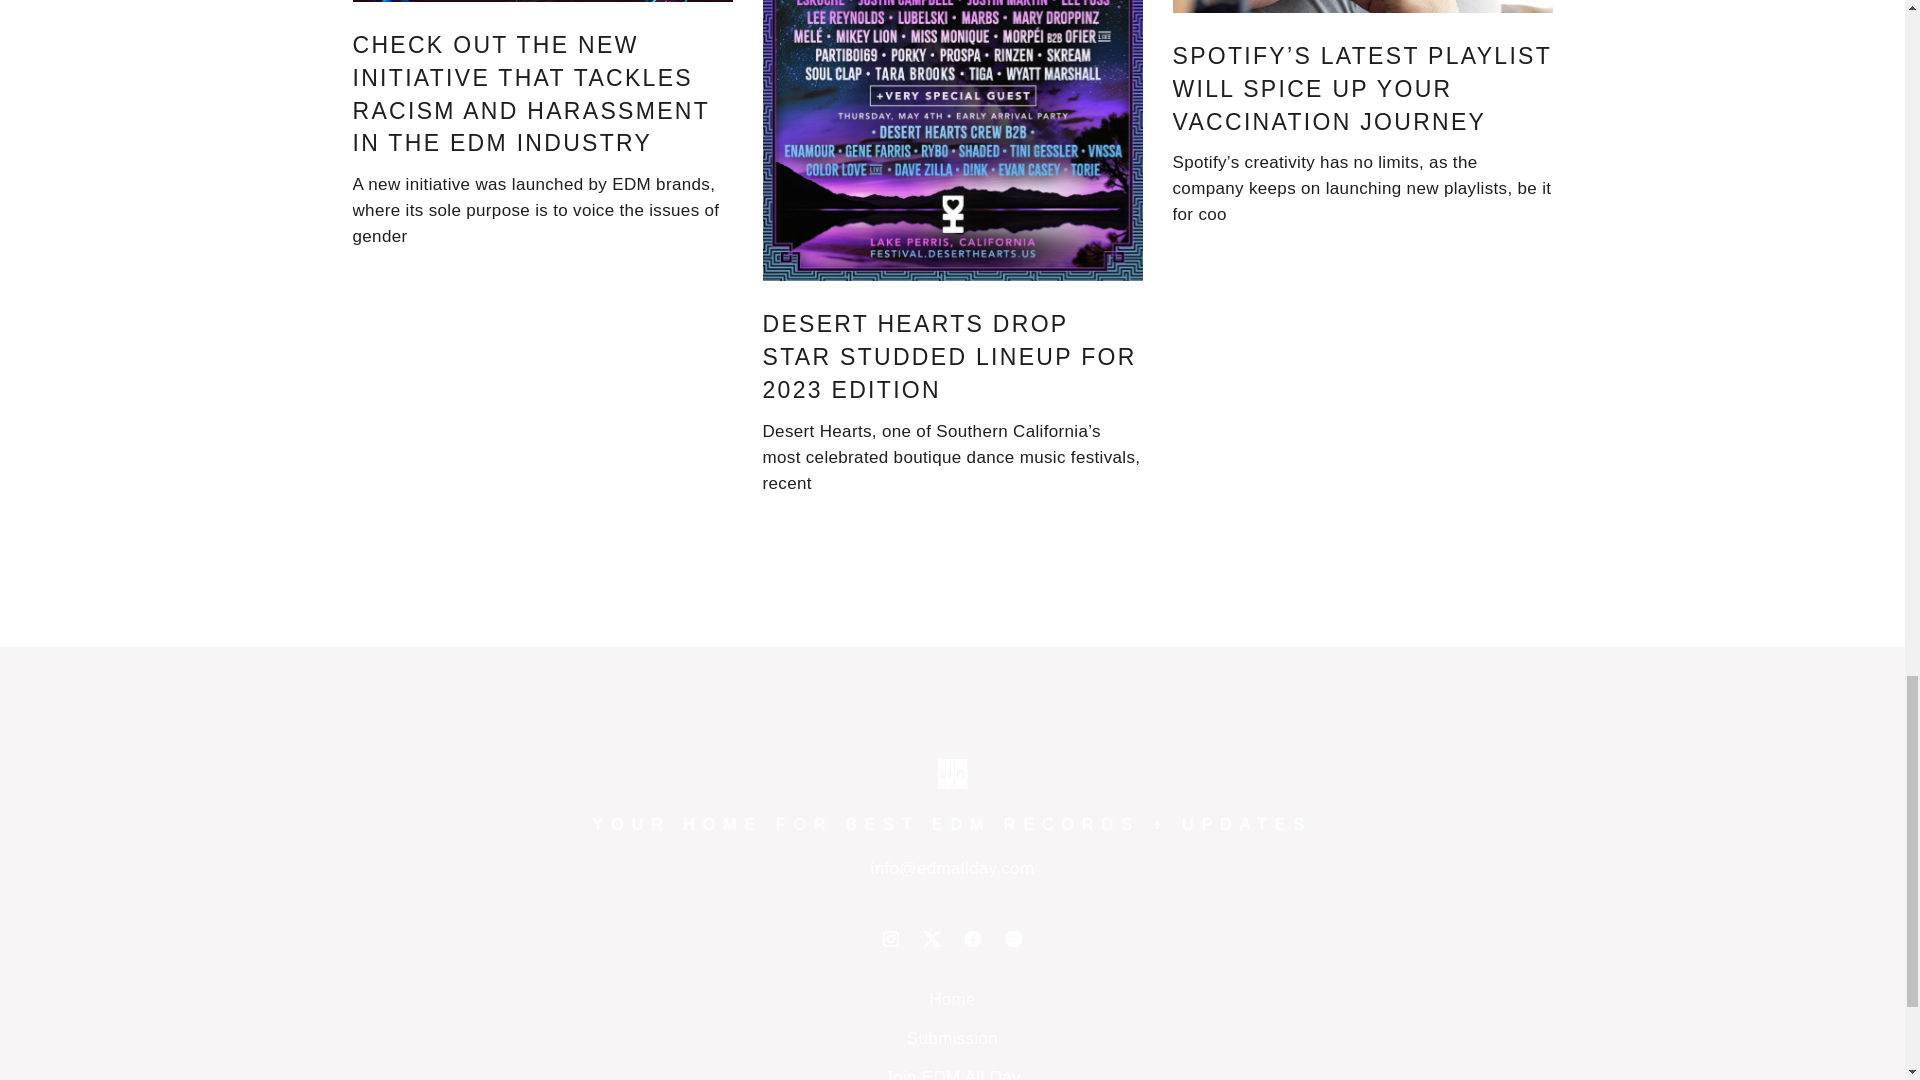  What do you see at coordinates (952, 999) in the screenshot?
I see `Home` at bounding box center [952, 999].